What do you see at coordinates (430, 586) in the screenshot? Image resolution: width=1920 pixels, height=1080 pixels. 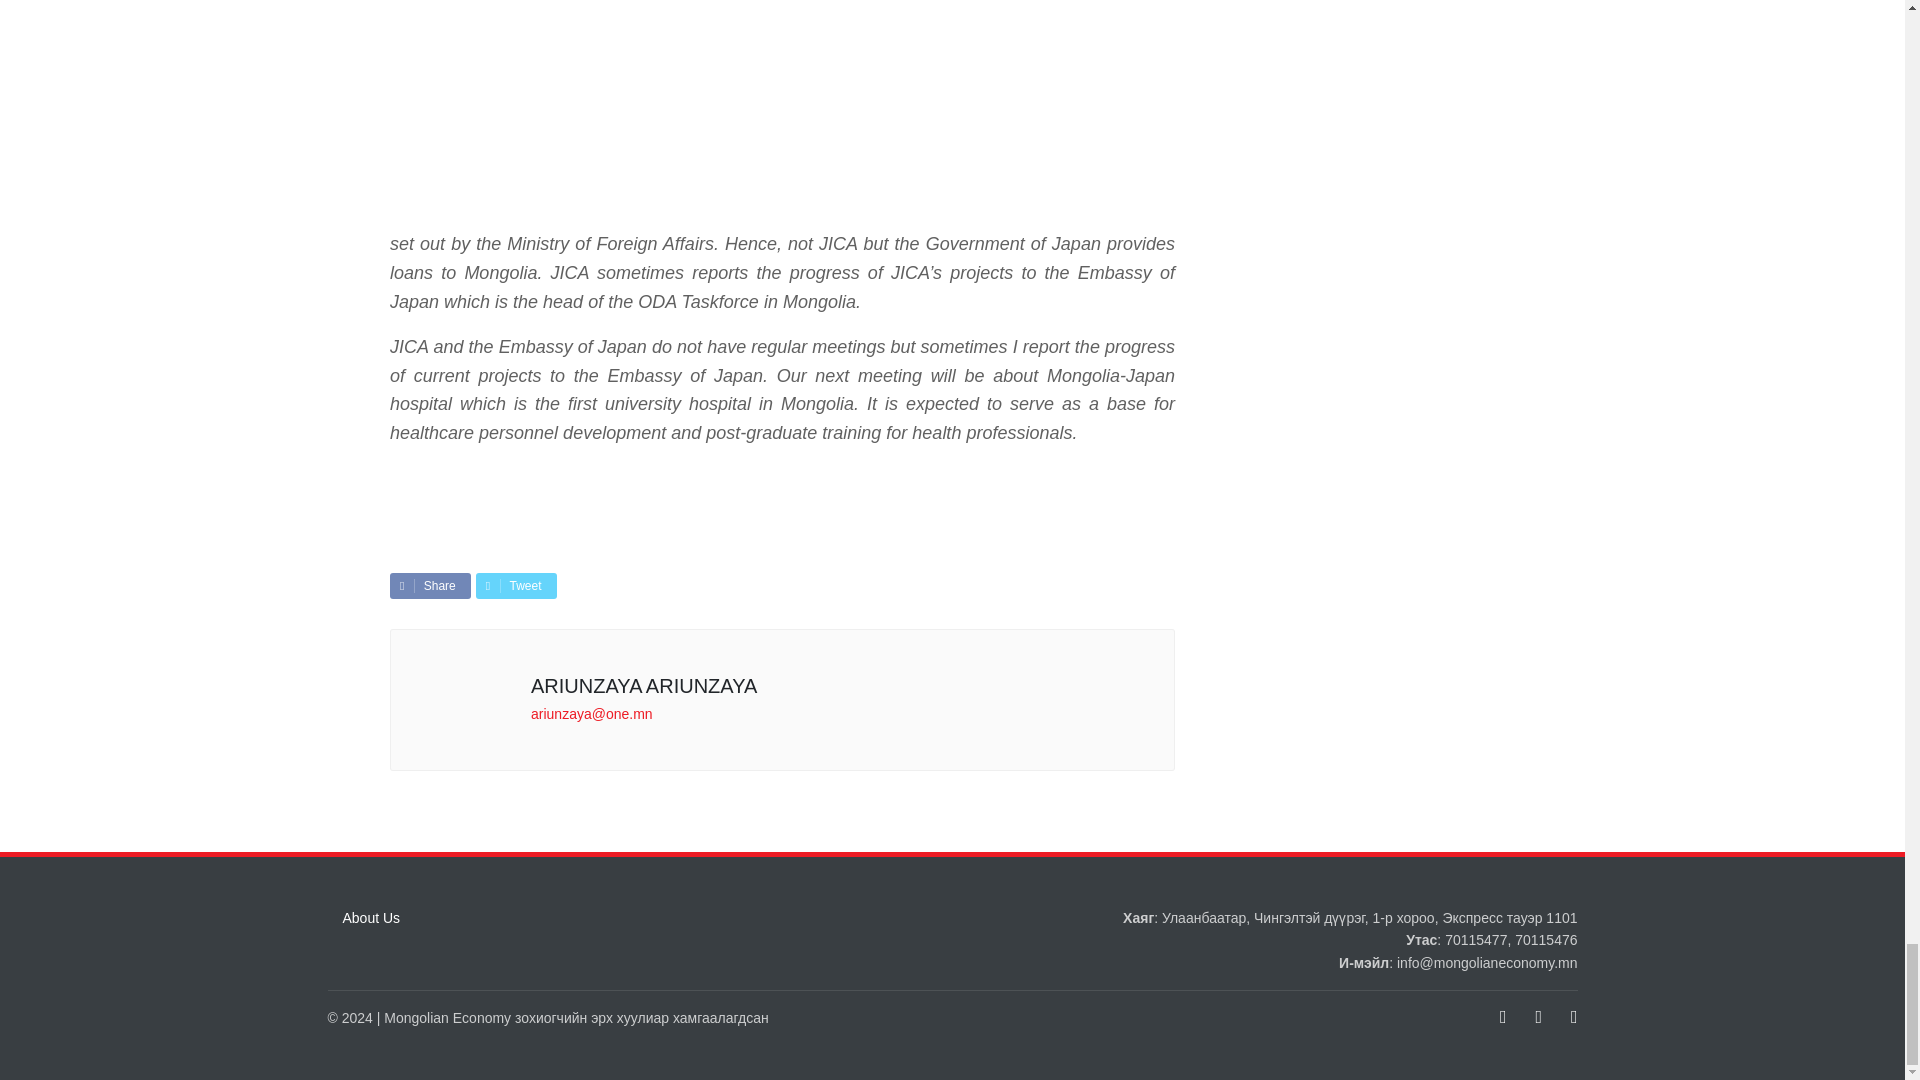 I see `Share on Facebook` at bounding box center [430, 586].